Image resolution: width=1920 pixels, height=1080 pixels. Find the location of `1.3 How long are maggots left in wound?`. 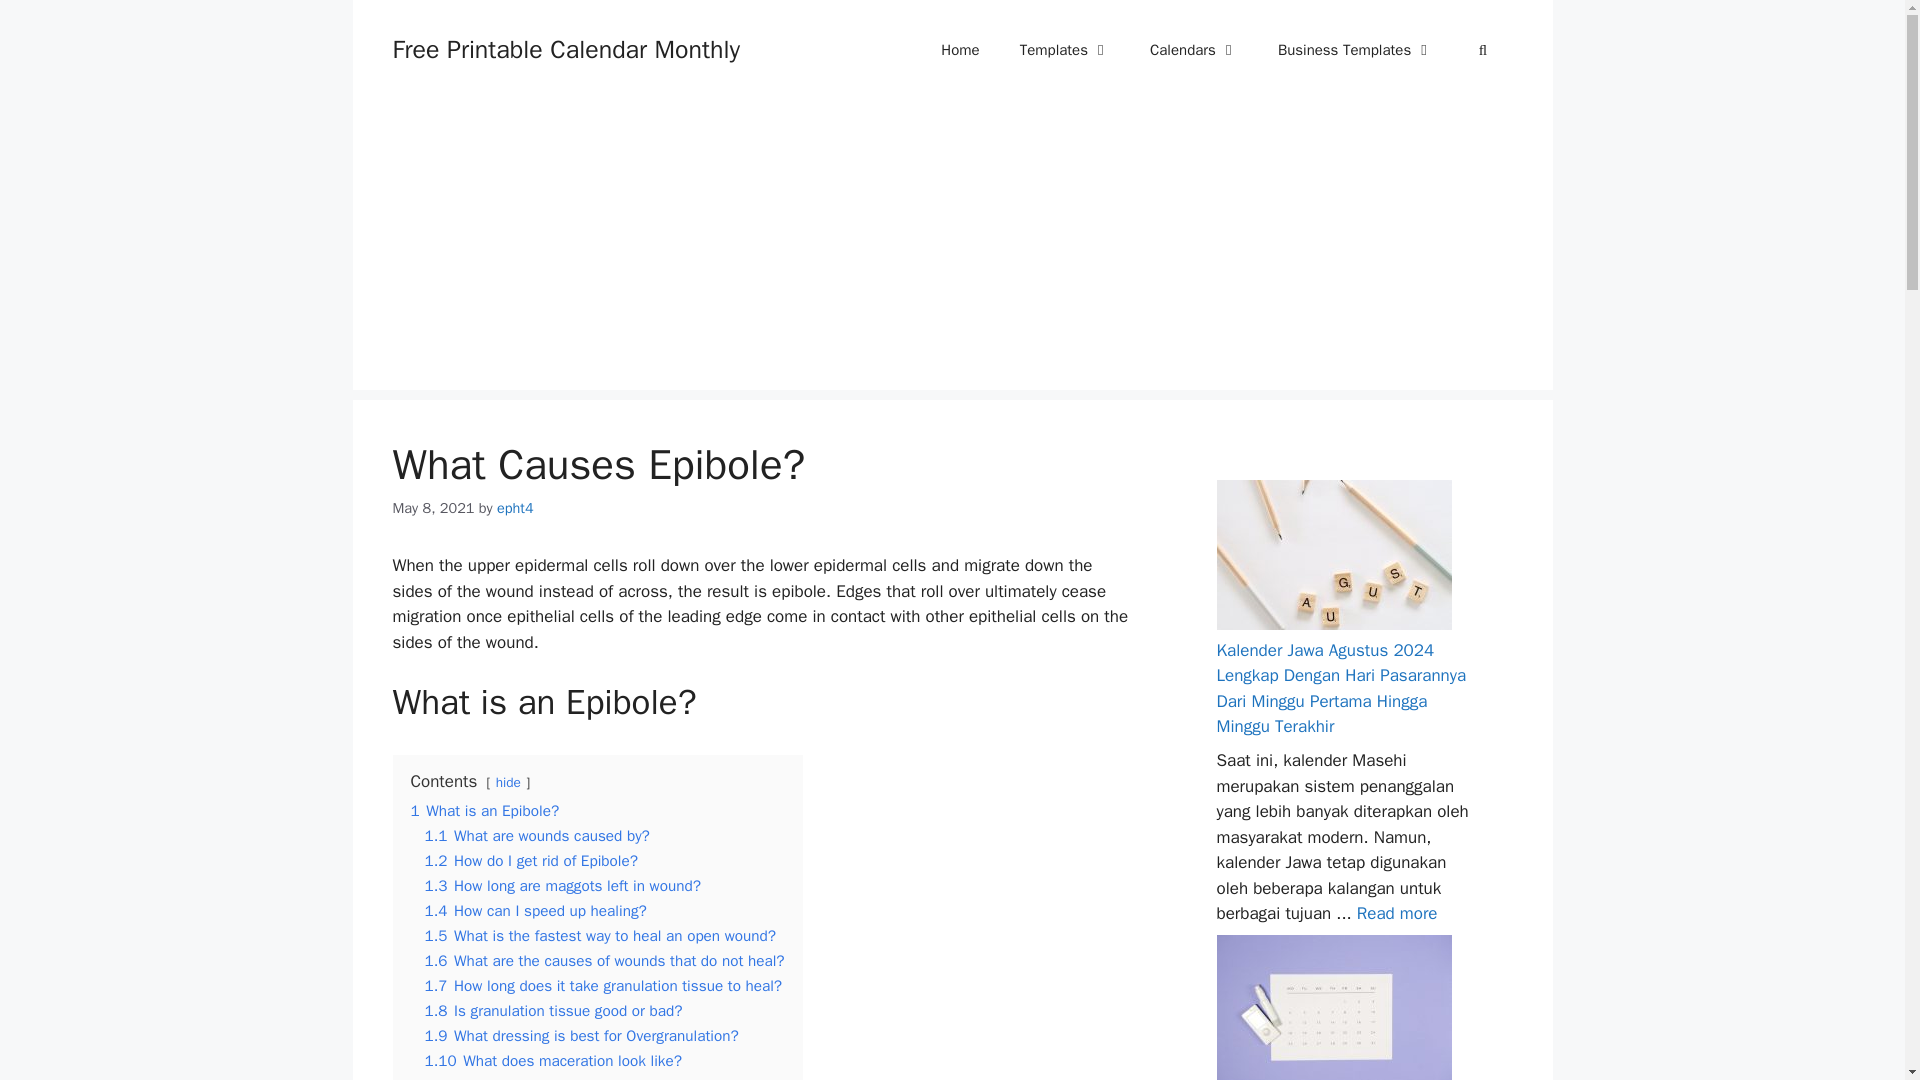

1.3 How long are maggots left in wound? is located at coordinates (562, 886).